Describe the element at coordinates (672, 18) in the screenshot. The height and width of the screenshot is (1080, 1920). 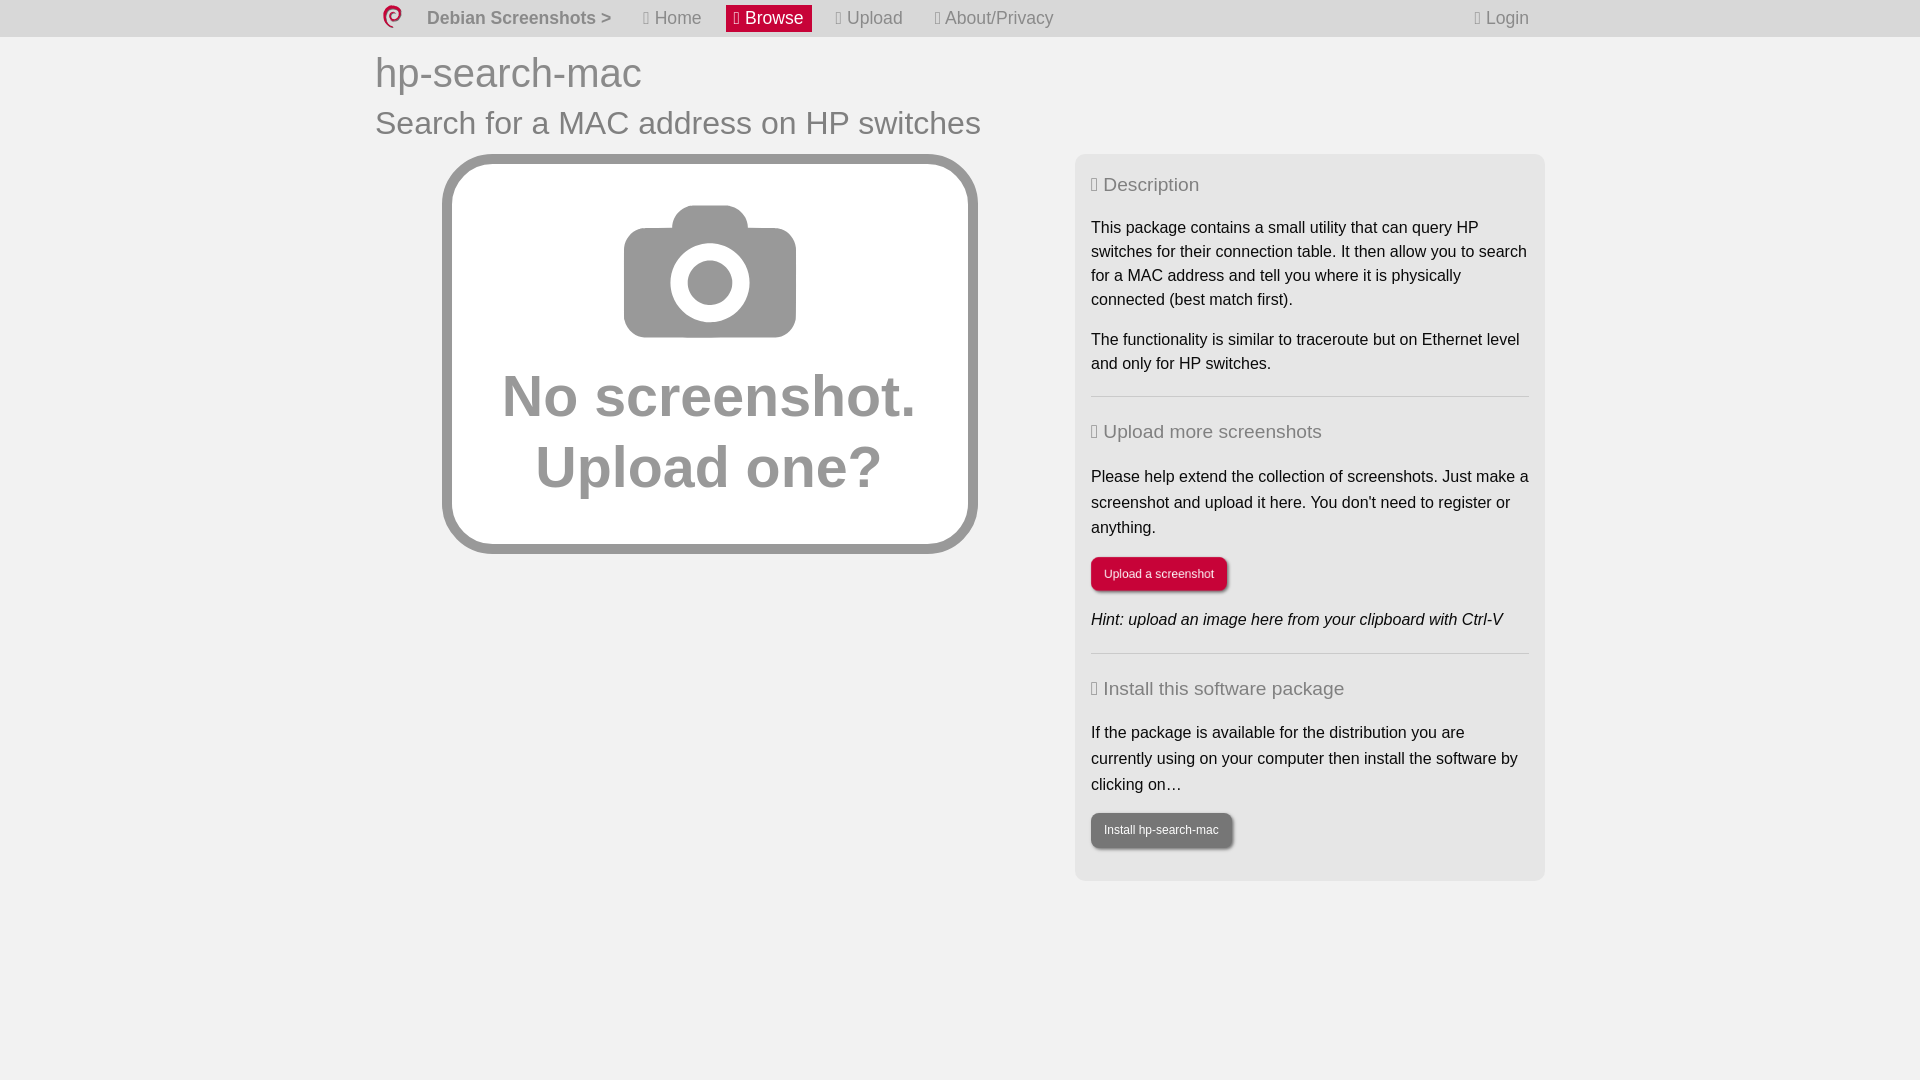
I see `Home` at that location.